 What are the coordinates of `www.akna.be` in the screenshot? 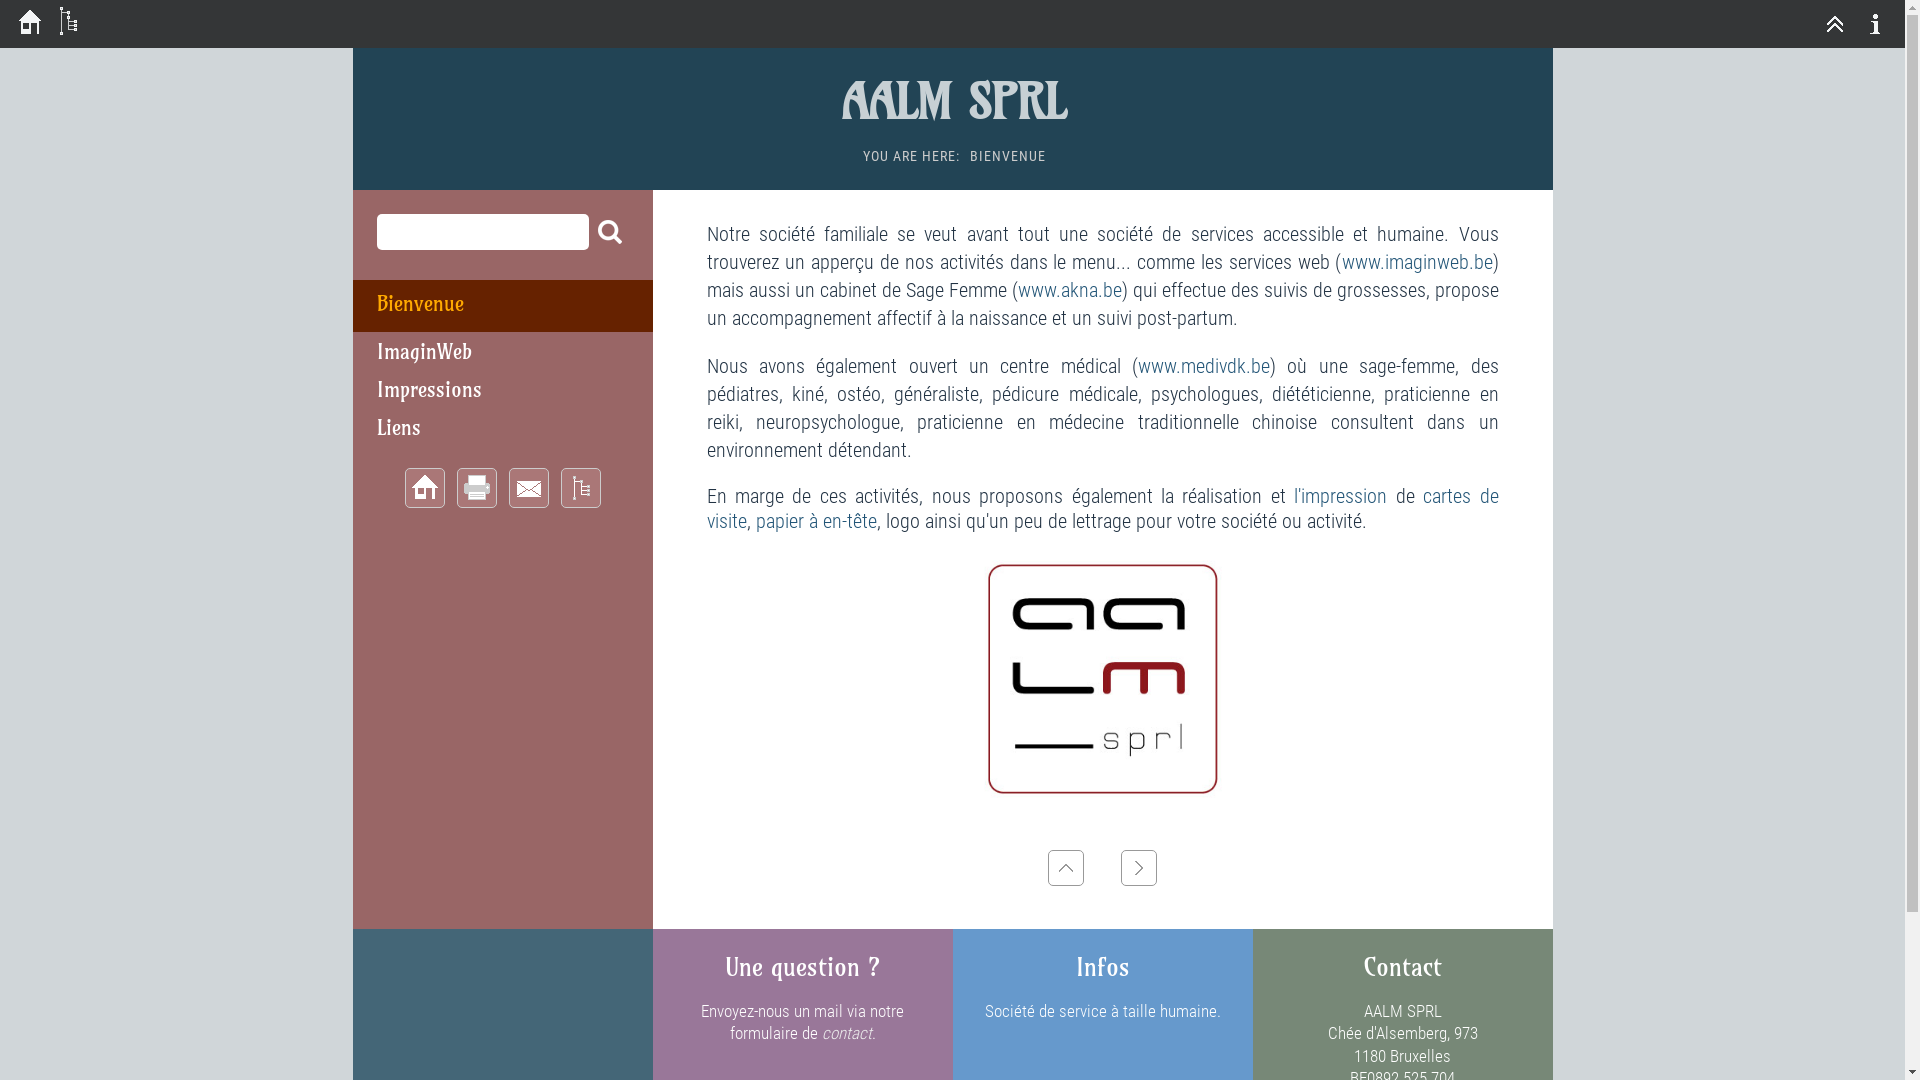 It's located at (1070, 290).